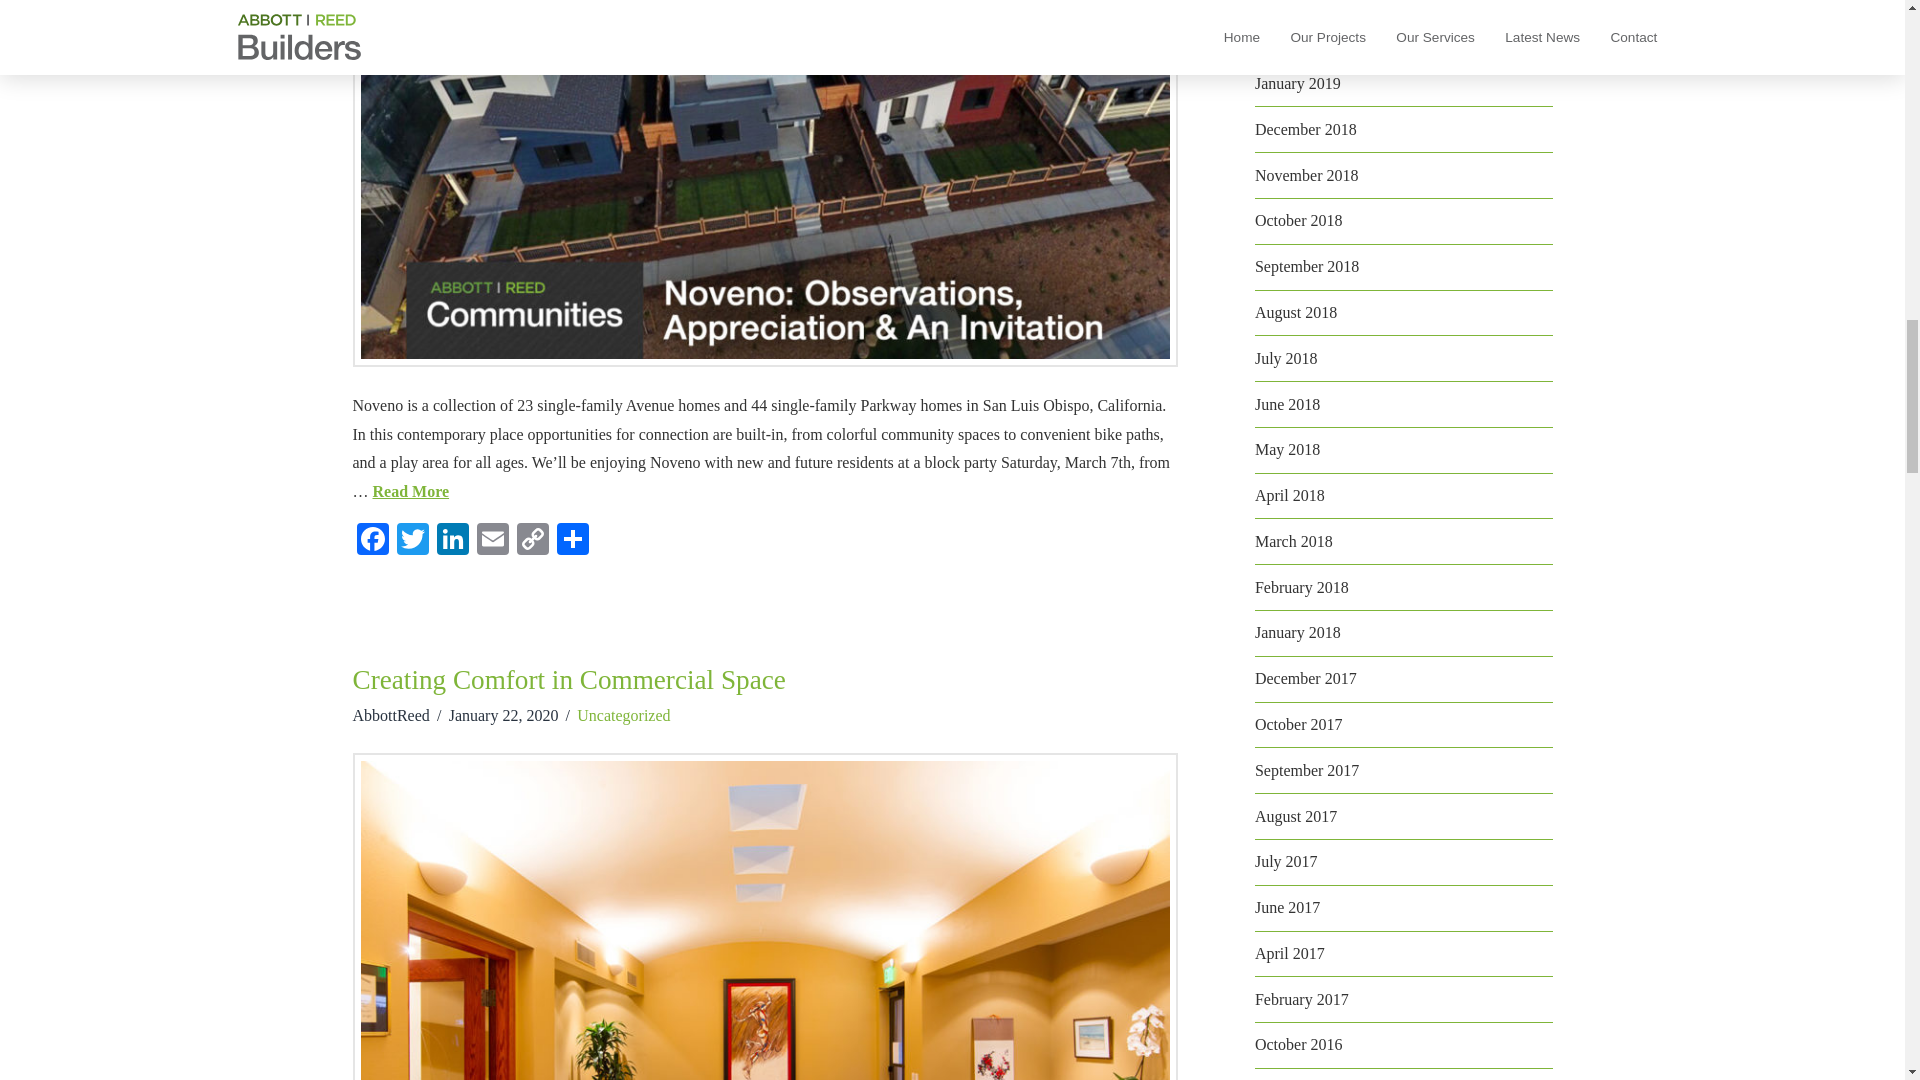 The height and width of the screenshot is (1080, 1920). Describe the element at coordinates (624, 715) in the screenshot. I see `Uncategorized` at that location.